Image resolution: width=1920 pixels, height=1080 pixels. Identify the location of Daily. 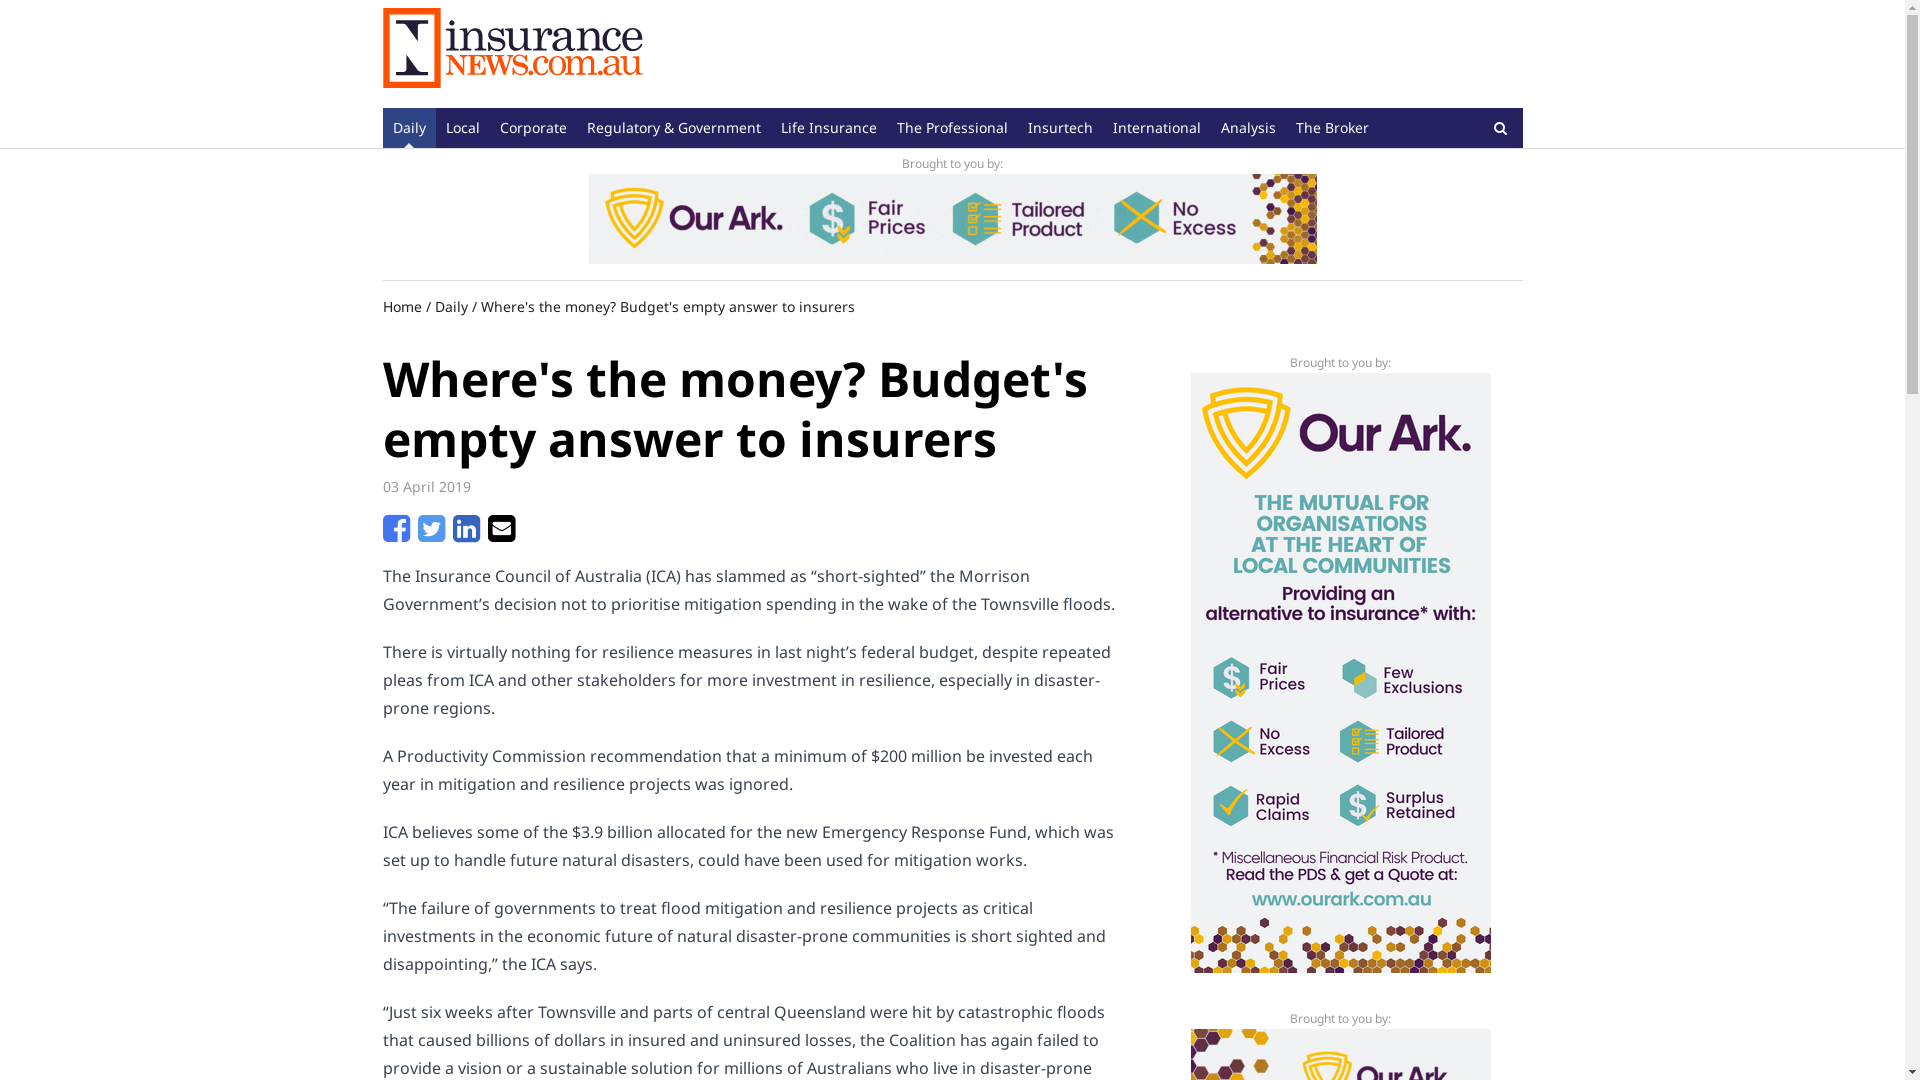
(408, 128).